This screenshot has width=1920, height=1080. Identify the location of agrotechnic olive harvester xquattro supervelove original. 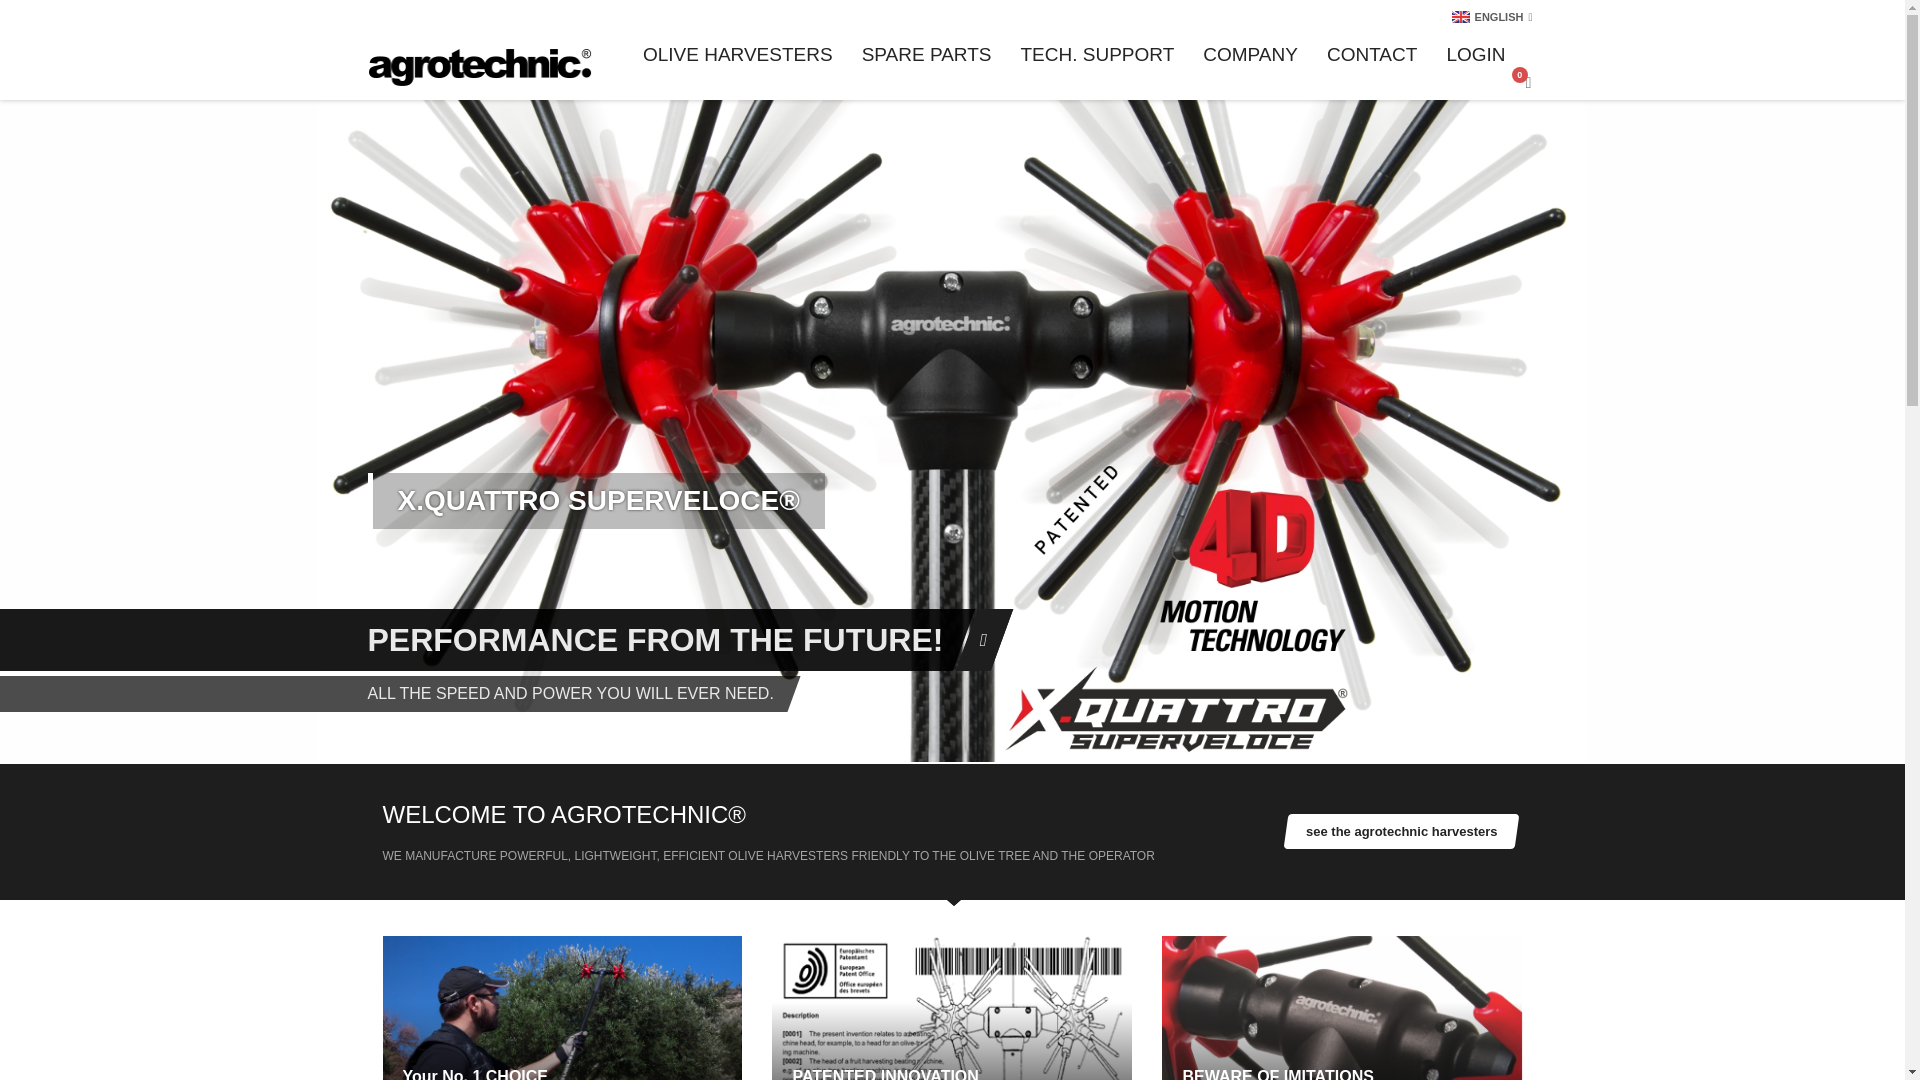
(1342, 1008).